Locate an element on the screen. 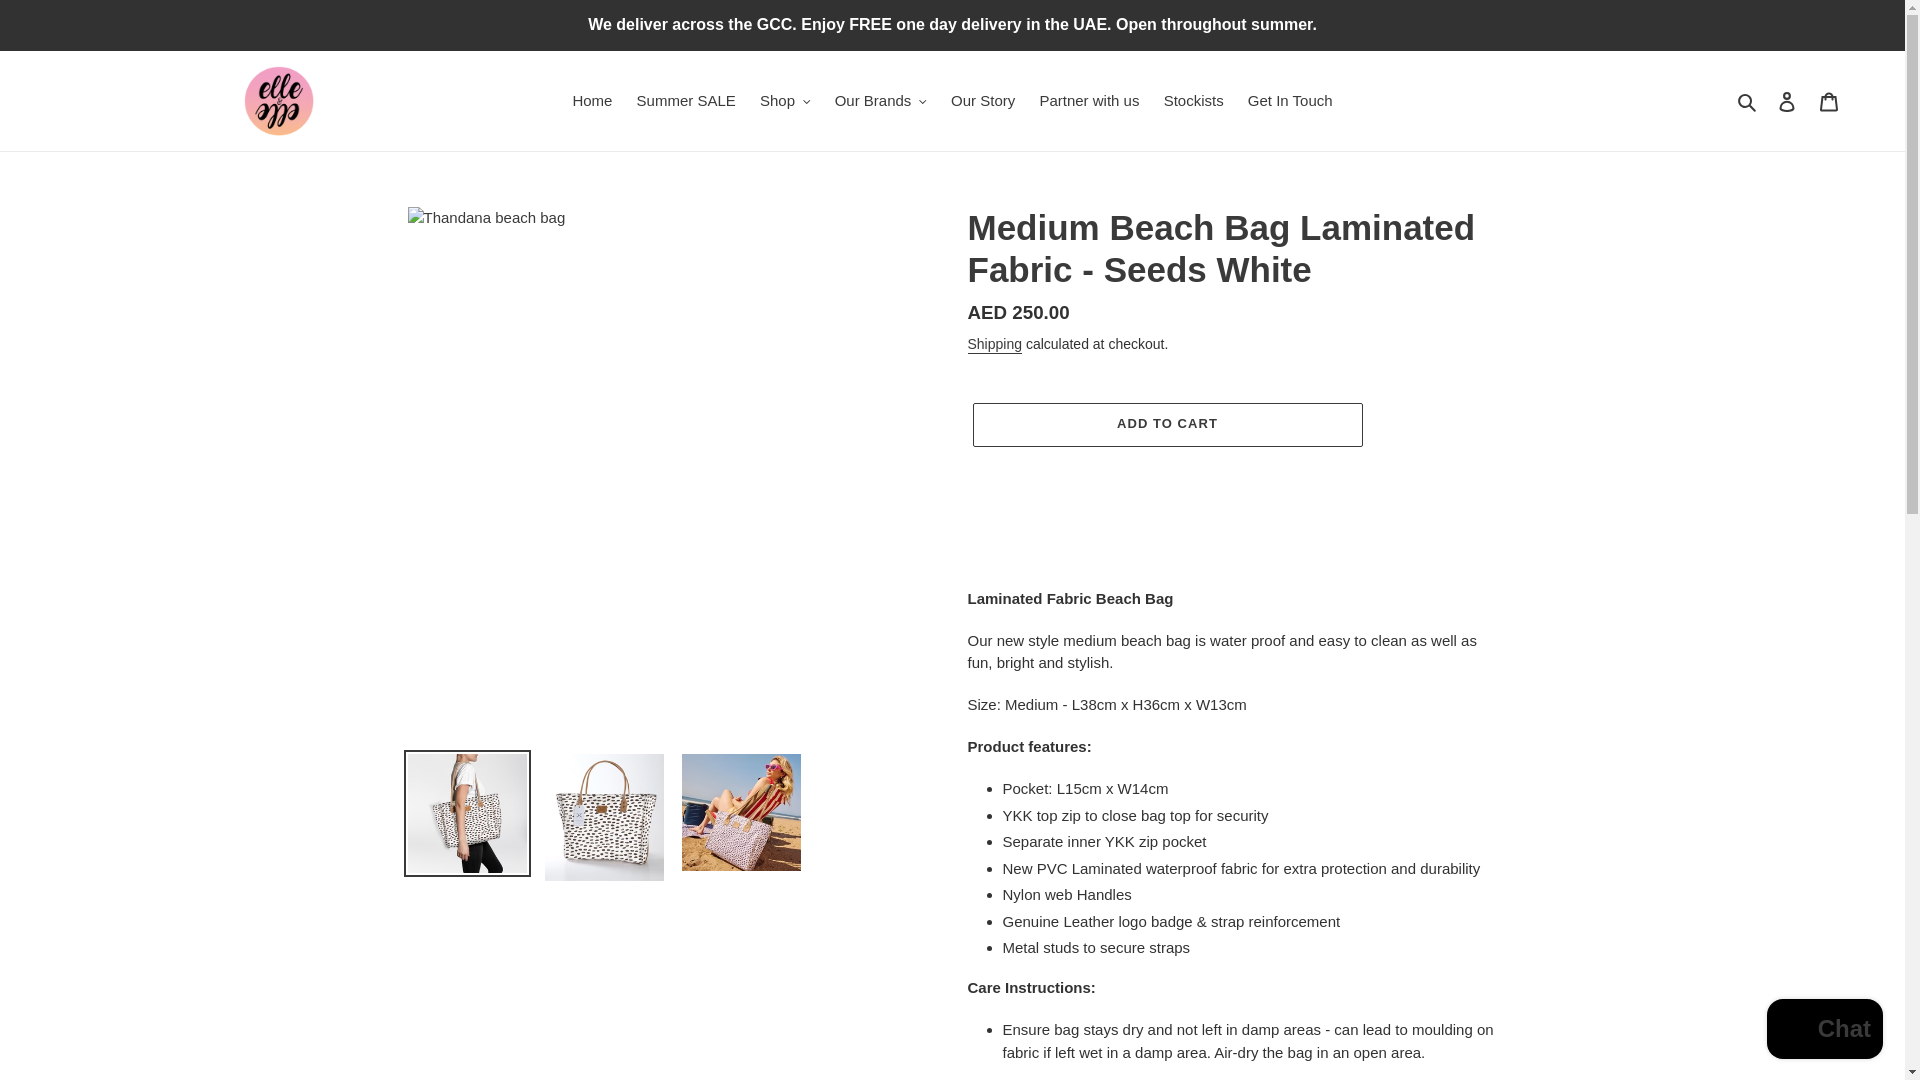 This screenshot has width=1920, height=1080. Get In Touch is located at coordinates (1290, 101).